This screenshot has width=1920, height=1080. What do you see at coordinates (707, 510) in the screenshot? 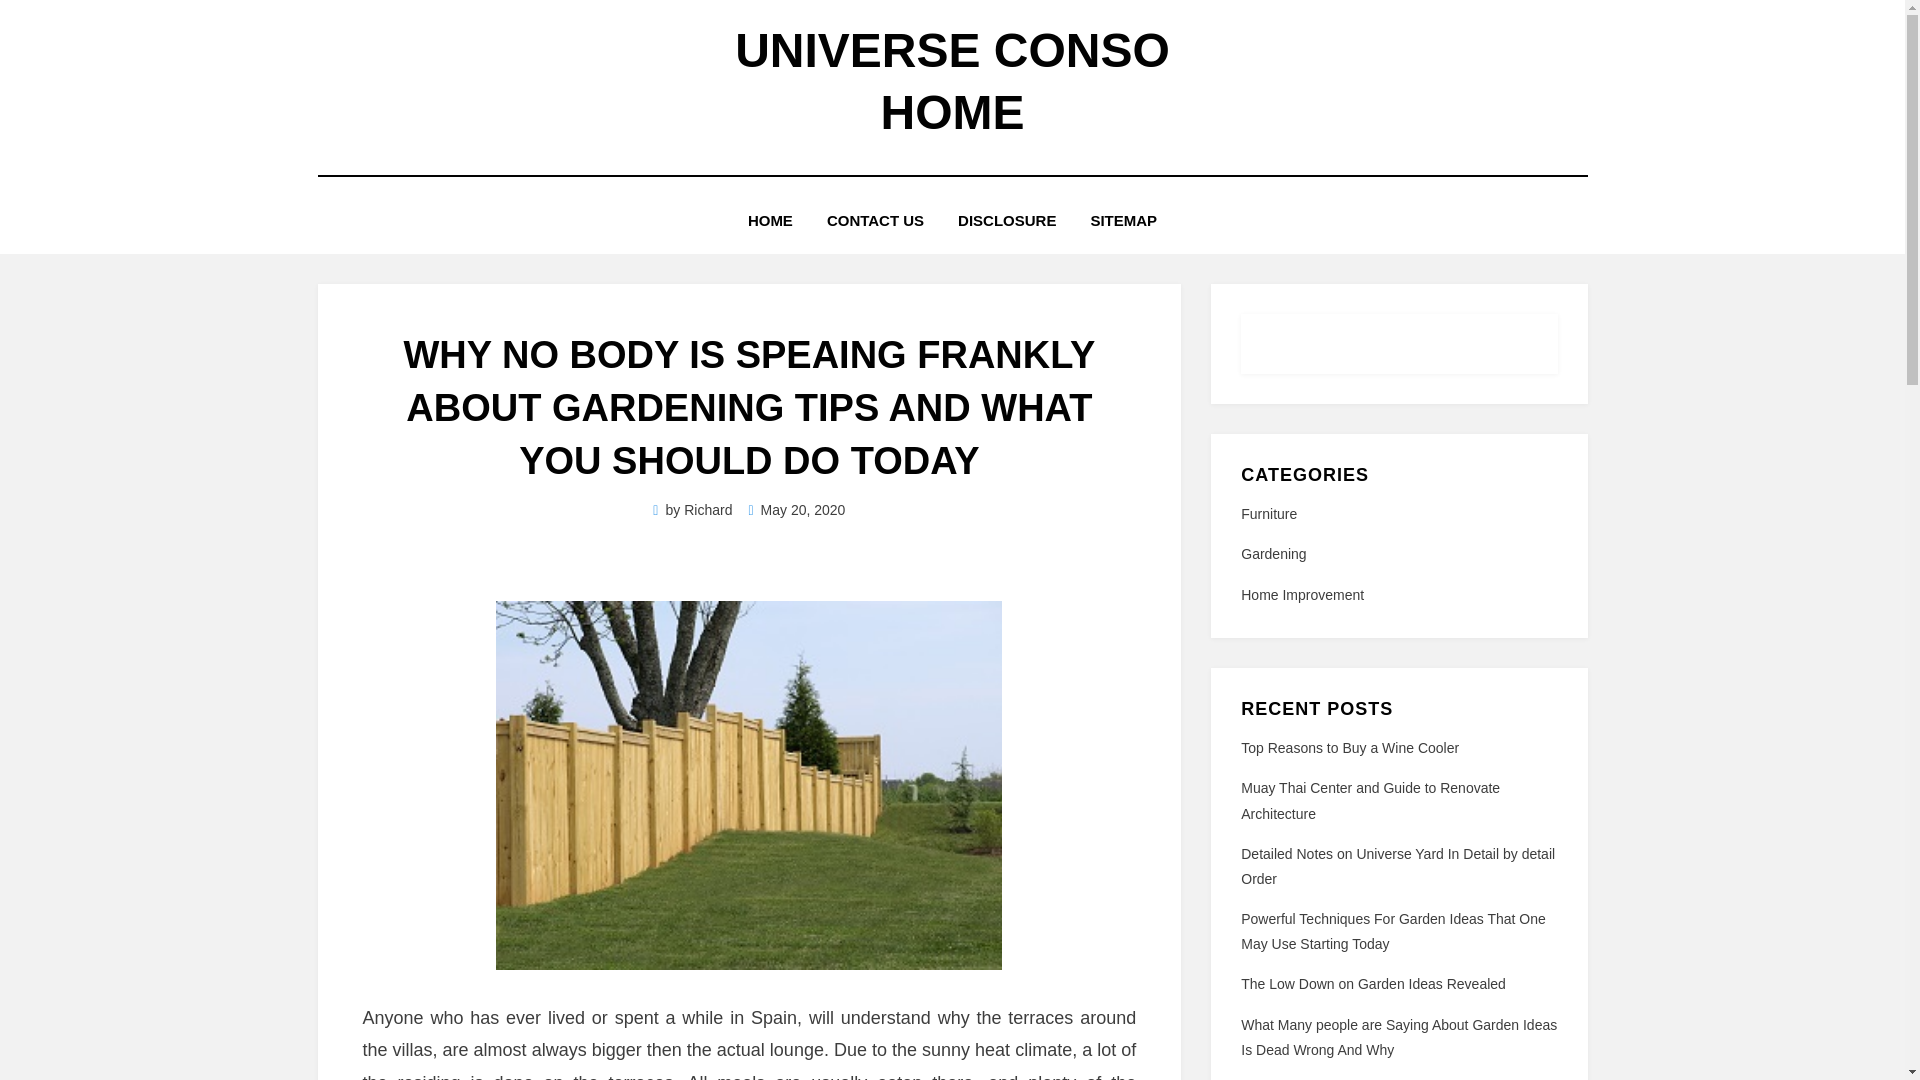
I see `Richard` at bounding box center [707, 510].